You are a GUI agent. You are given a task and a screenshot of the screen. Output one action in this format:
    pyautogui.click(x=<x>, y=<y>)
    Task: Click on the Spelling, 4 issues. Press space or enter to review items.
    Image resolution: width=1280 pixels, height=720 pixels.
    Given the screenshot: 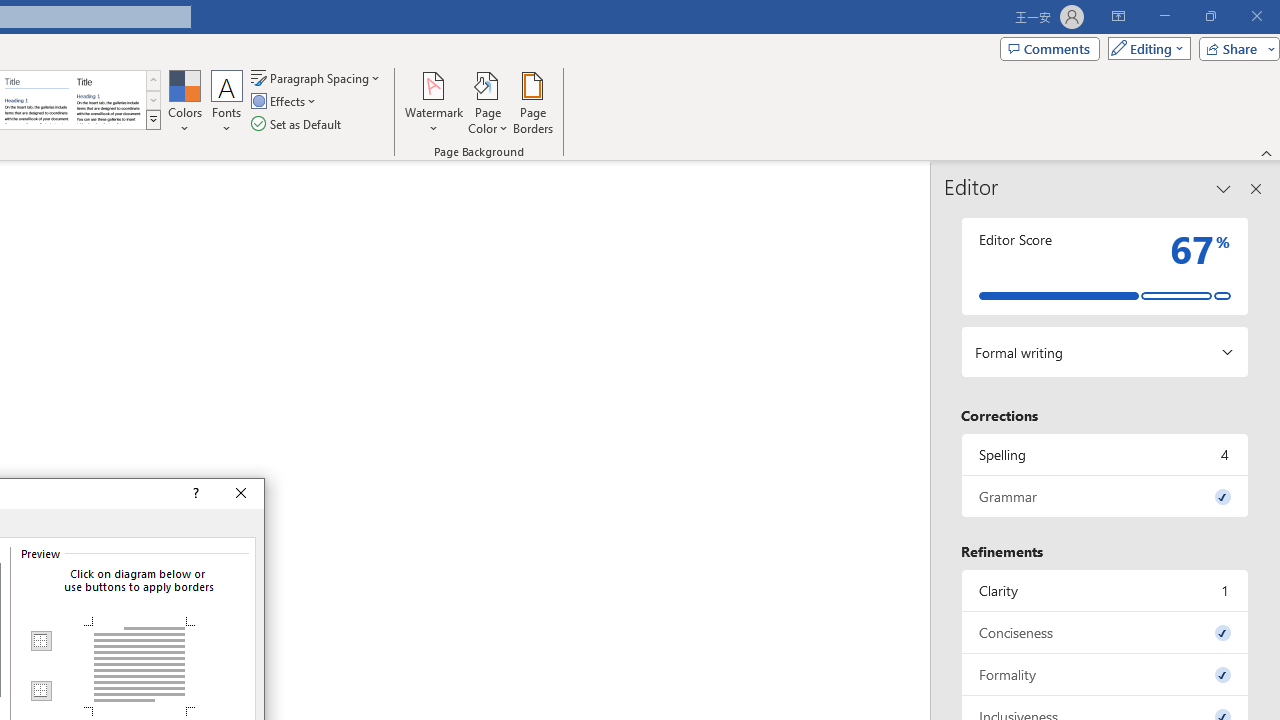 What is the action you would take?
    pyautogui.click(x=1105, y=454)
    